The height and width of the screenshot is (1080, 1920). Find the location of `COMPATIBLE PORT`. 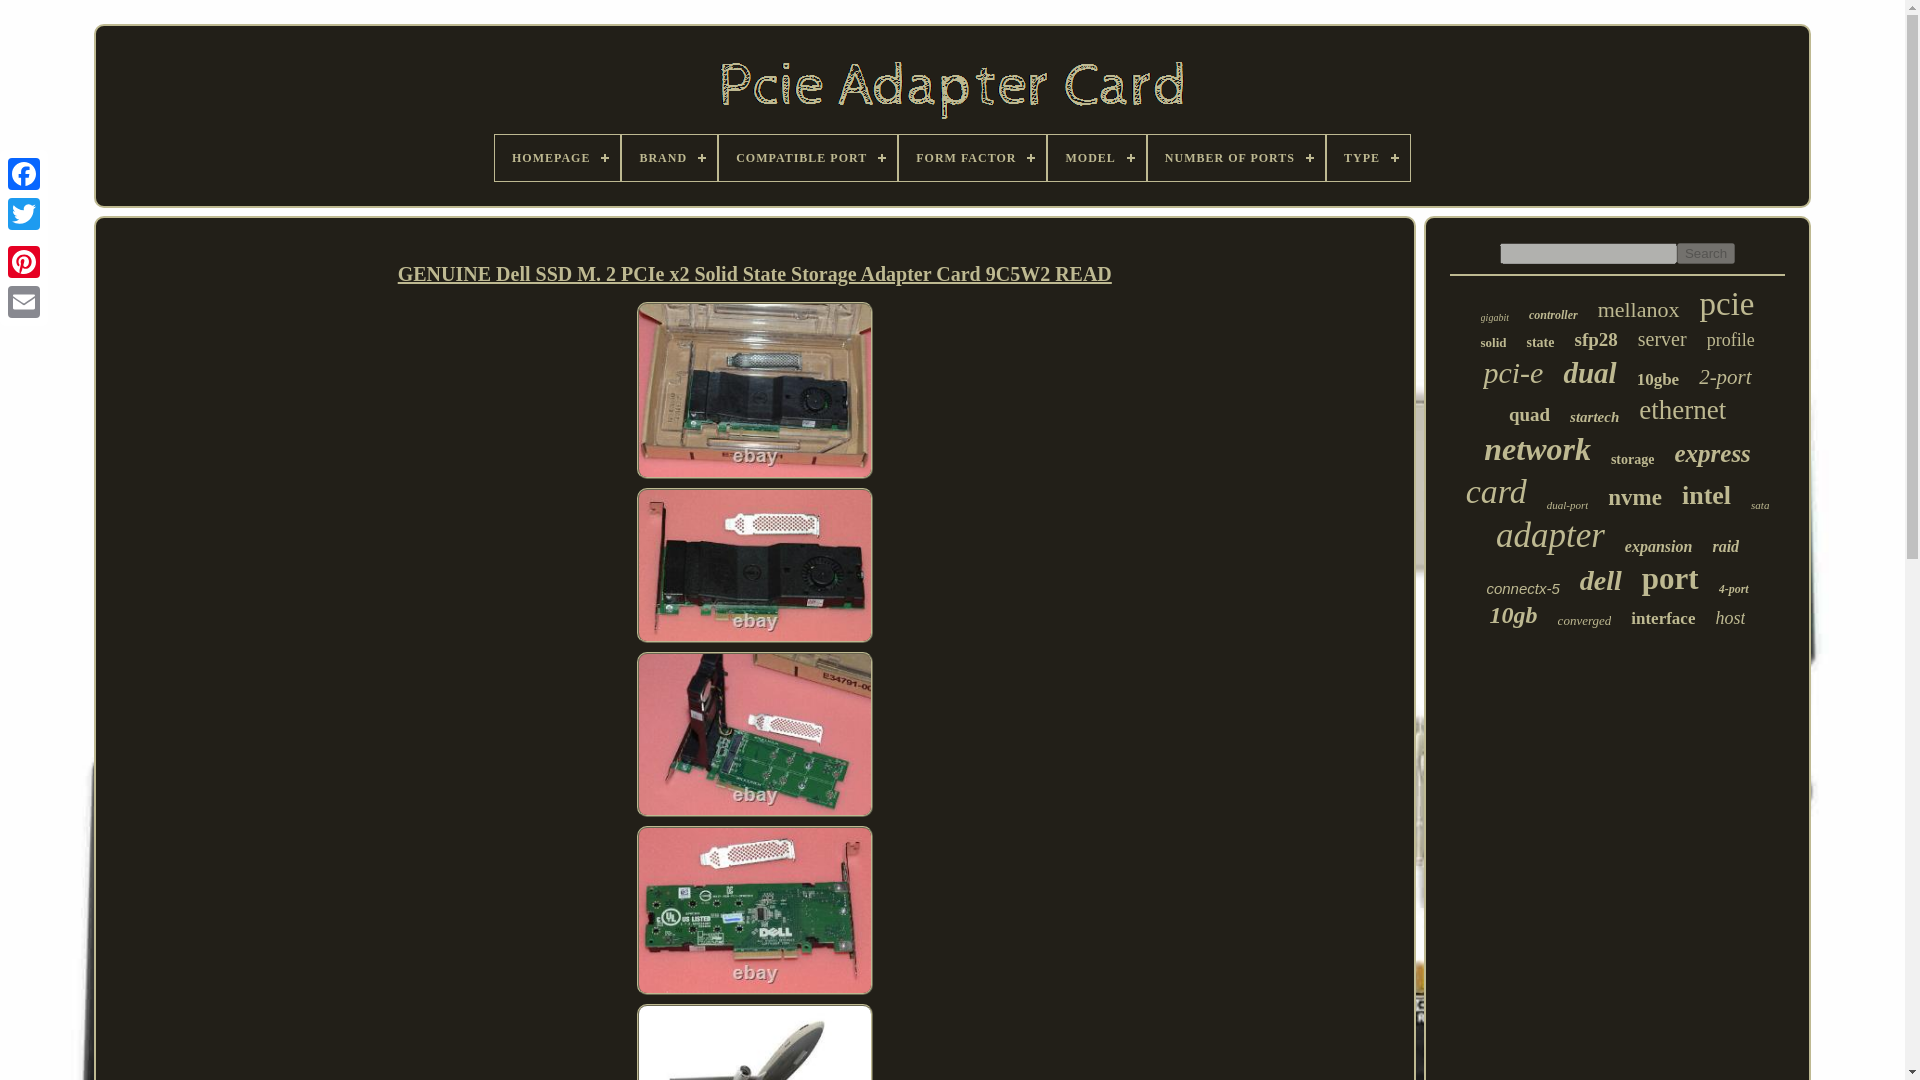

COMPATIBLE PORT is located at coordinates (807, 158).